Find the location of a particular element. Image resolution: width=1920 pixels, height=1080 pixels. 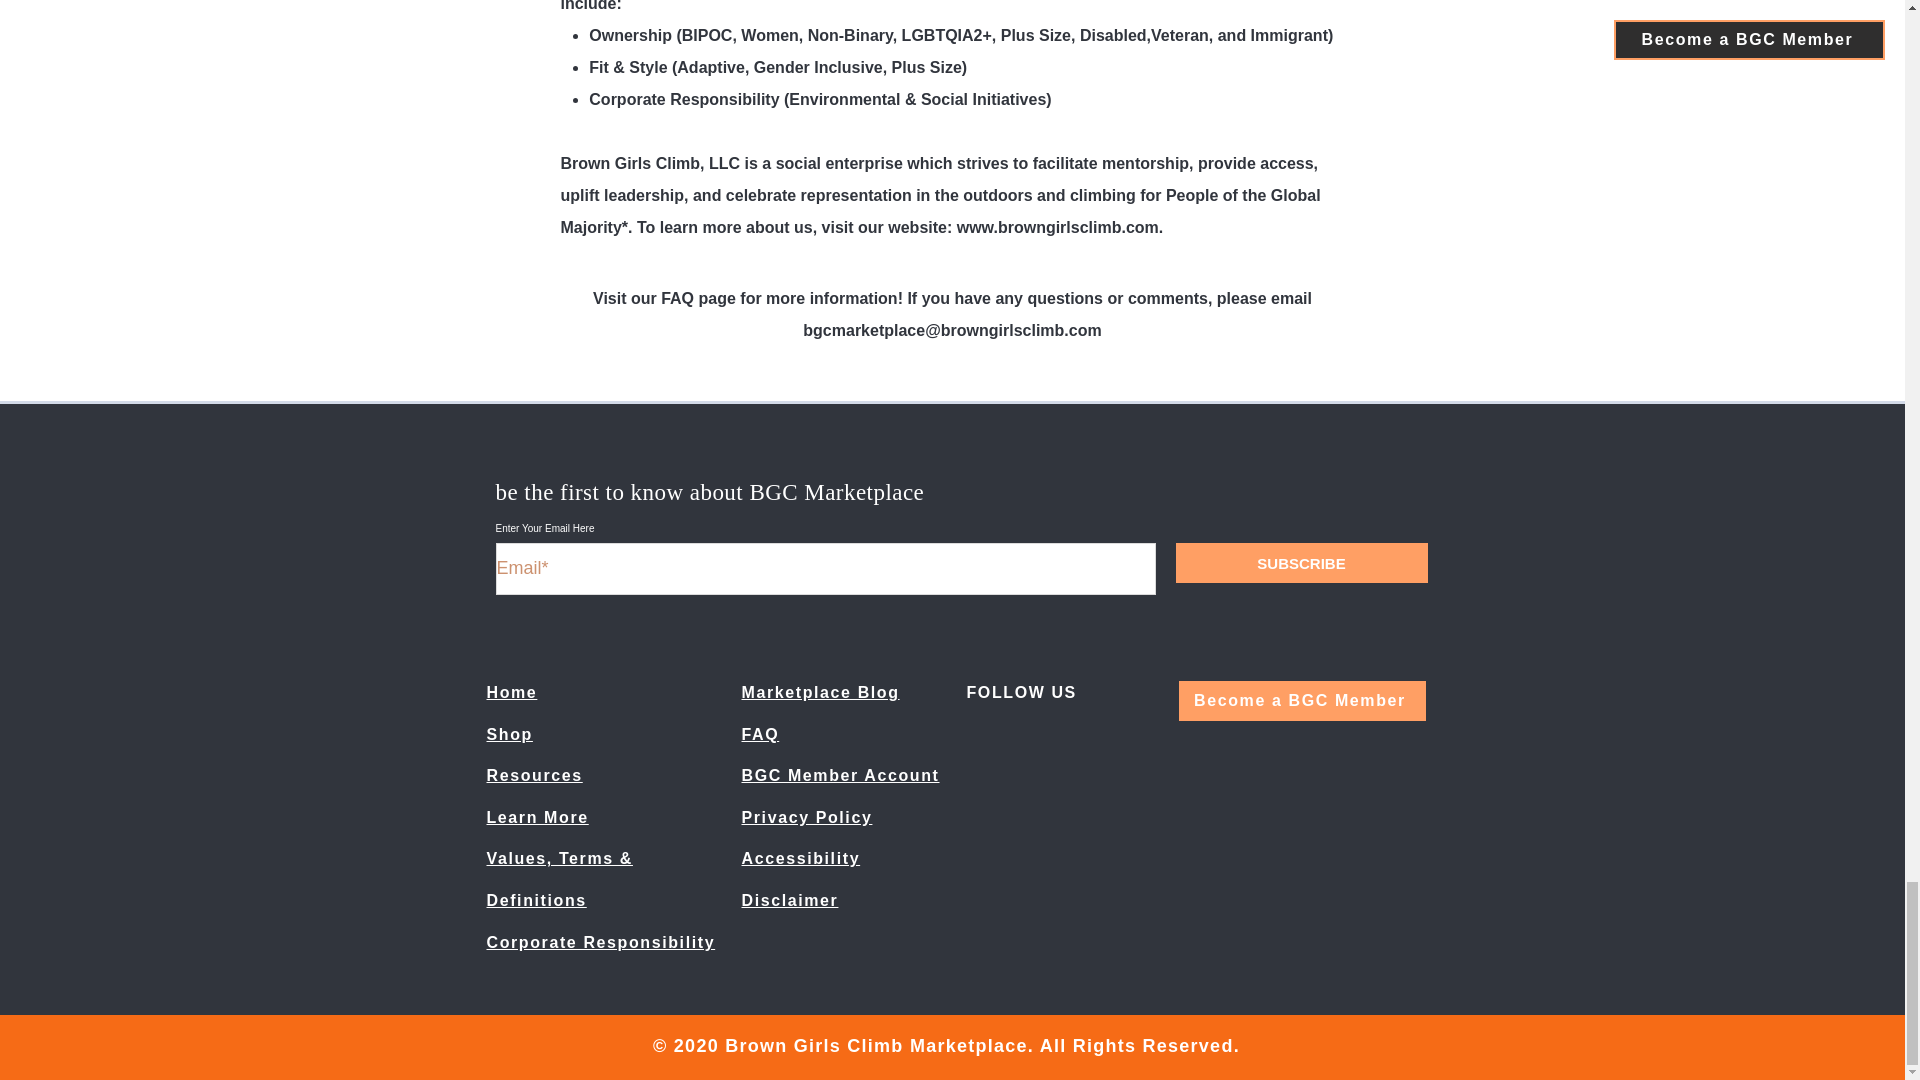

www.browngirlsclimb.com is located at coordinates (1058, 228).